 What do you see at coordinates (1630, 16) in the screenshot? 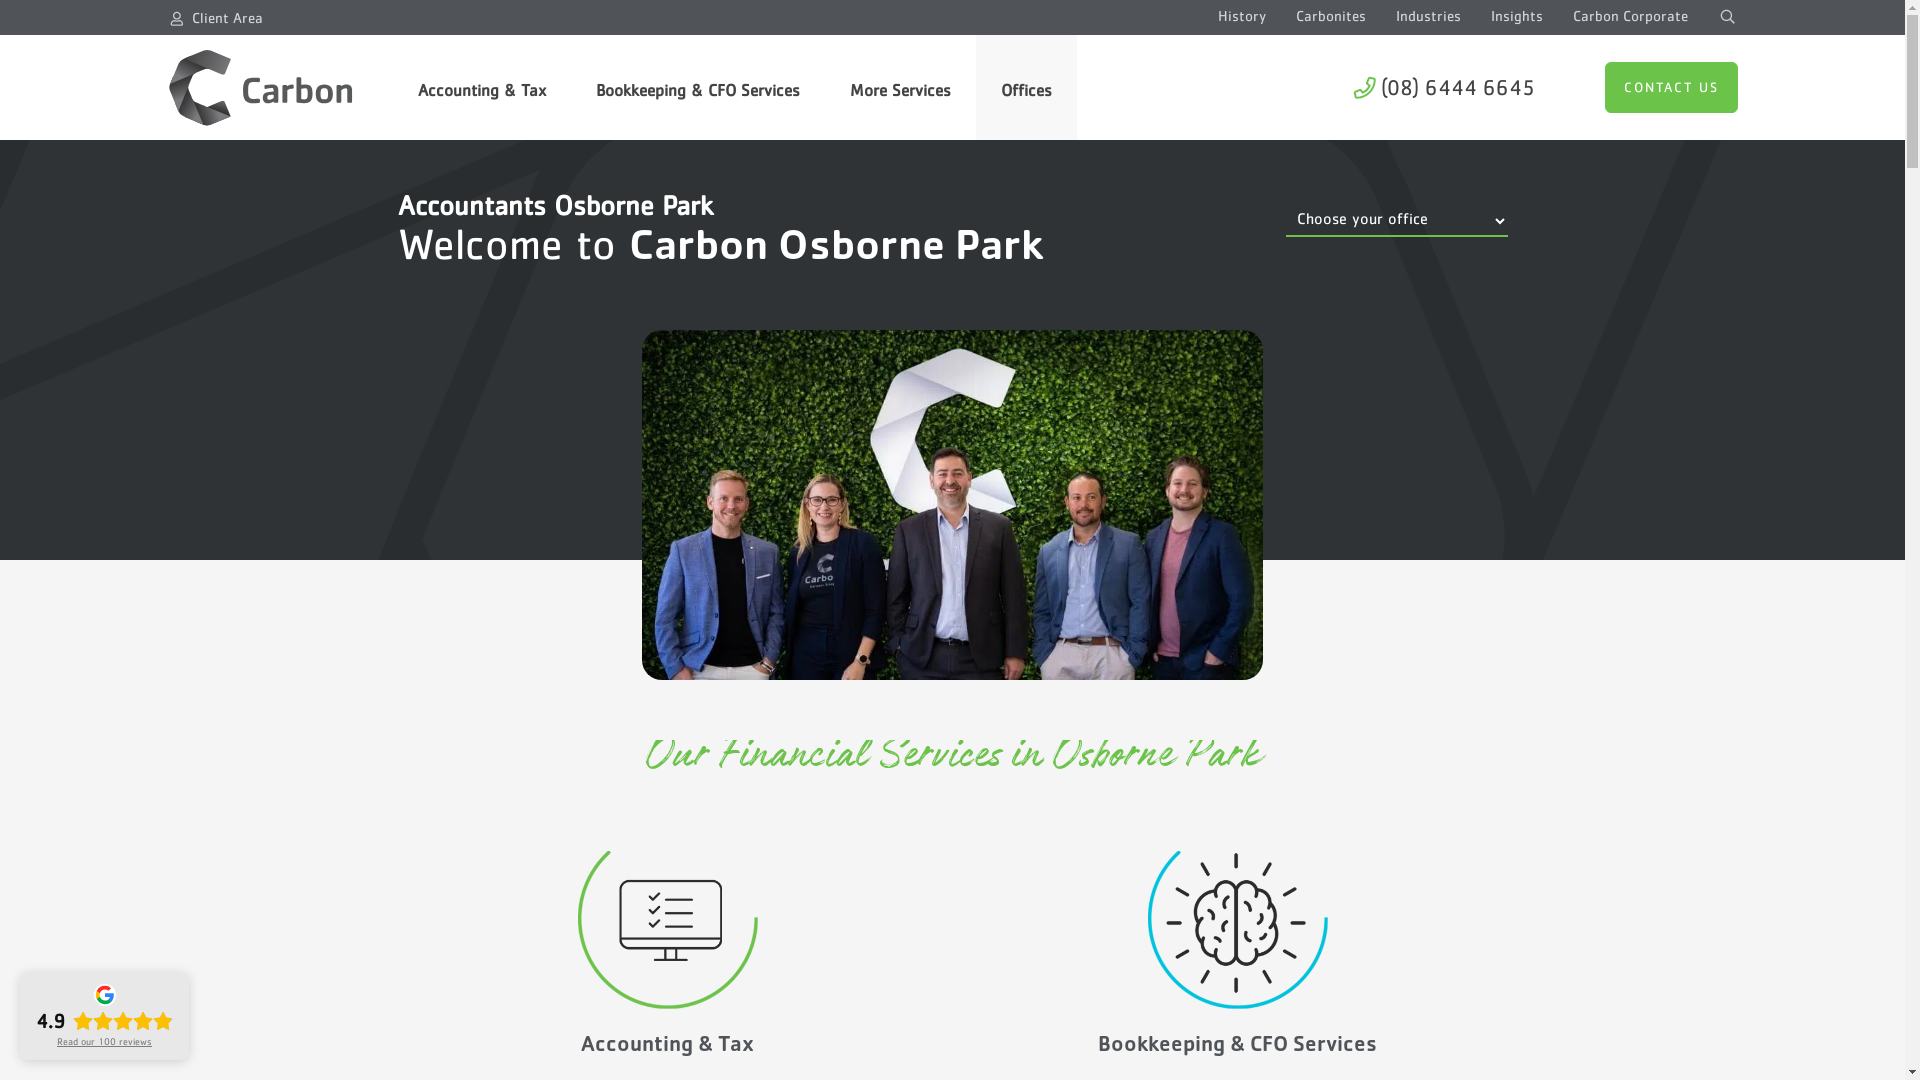
I see `Carbon Corporate` at bounding box center [1630, 16].